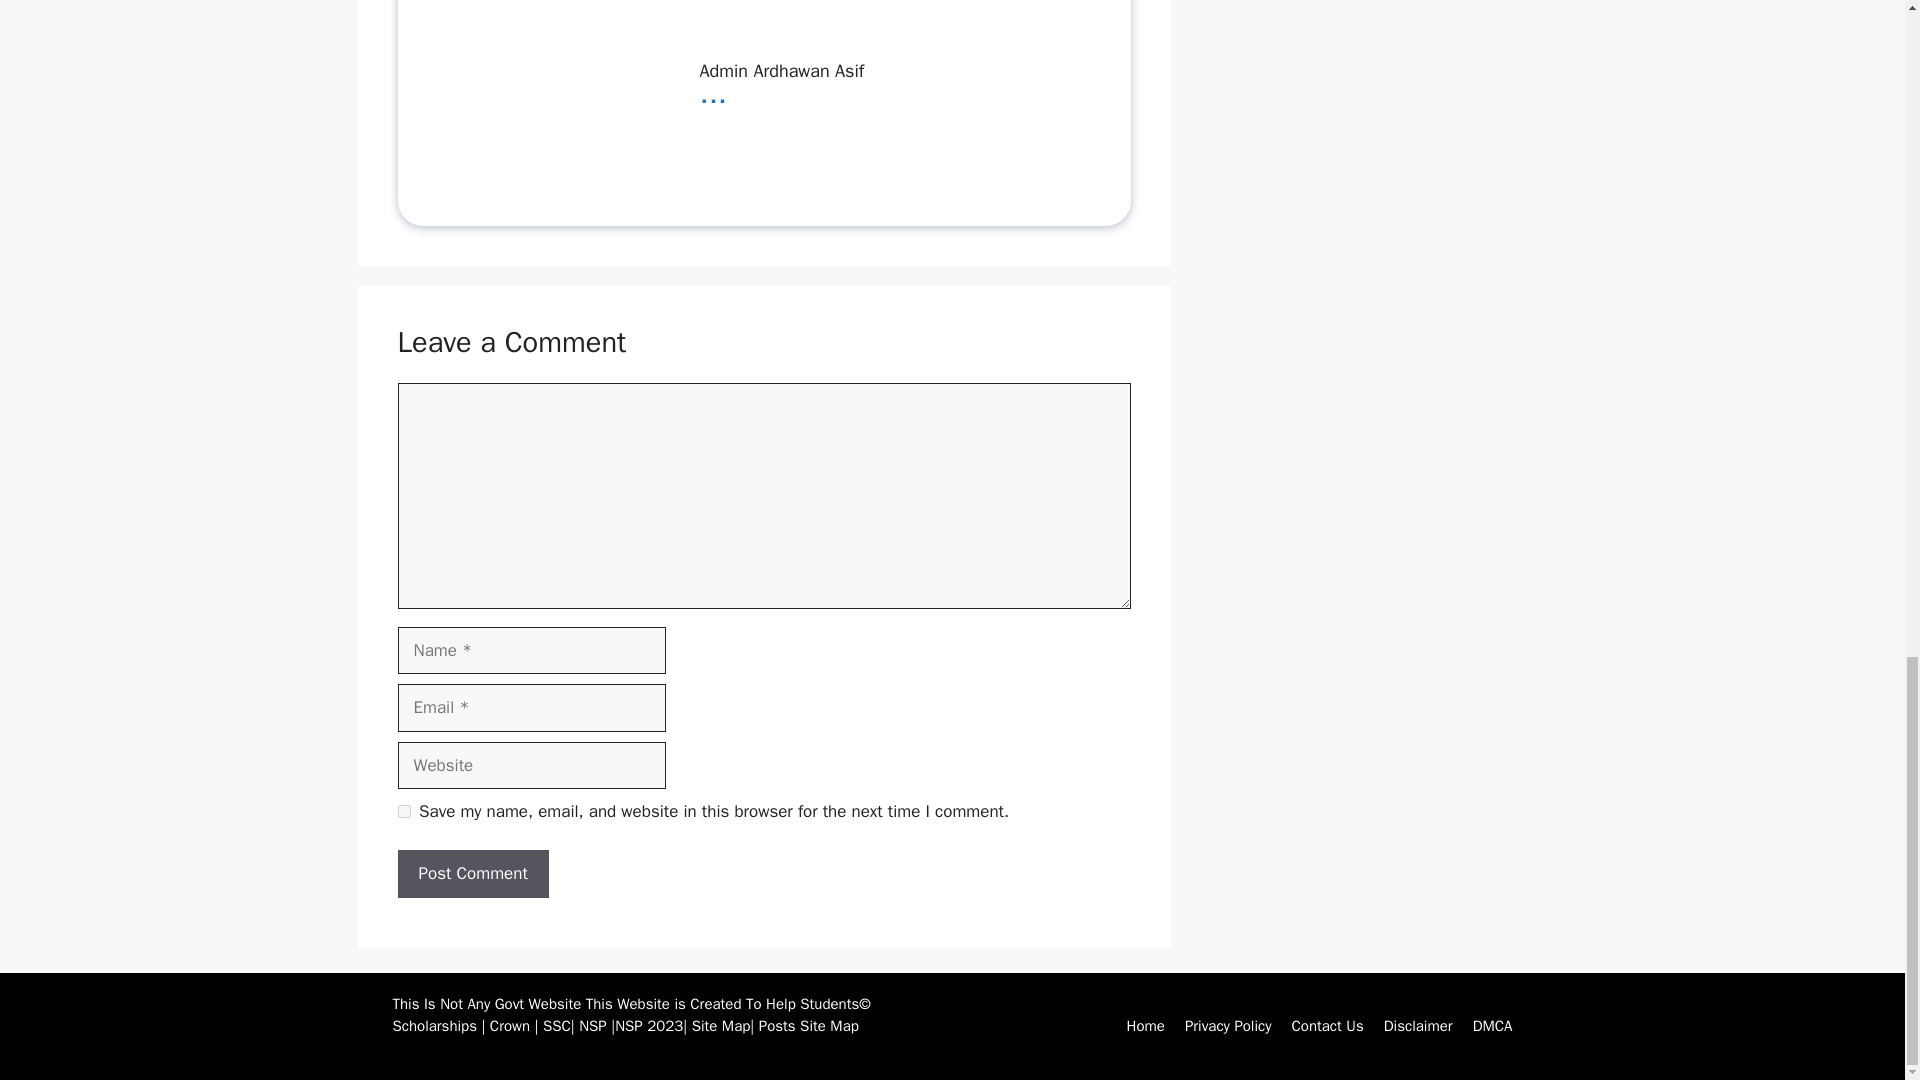  I want to click on Post Comment, so click(473, 873).